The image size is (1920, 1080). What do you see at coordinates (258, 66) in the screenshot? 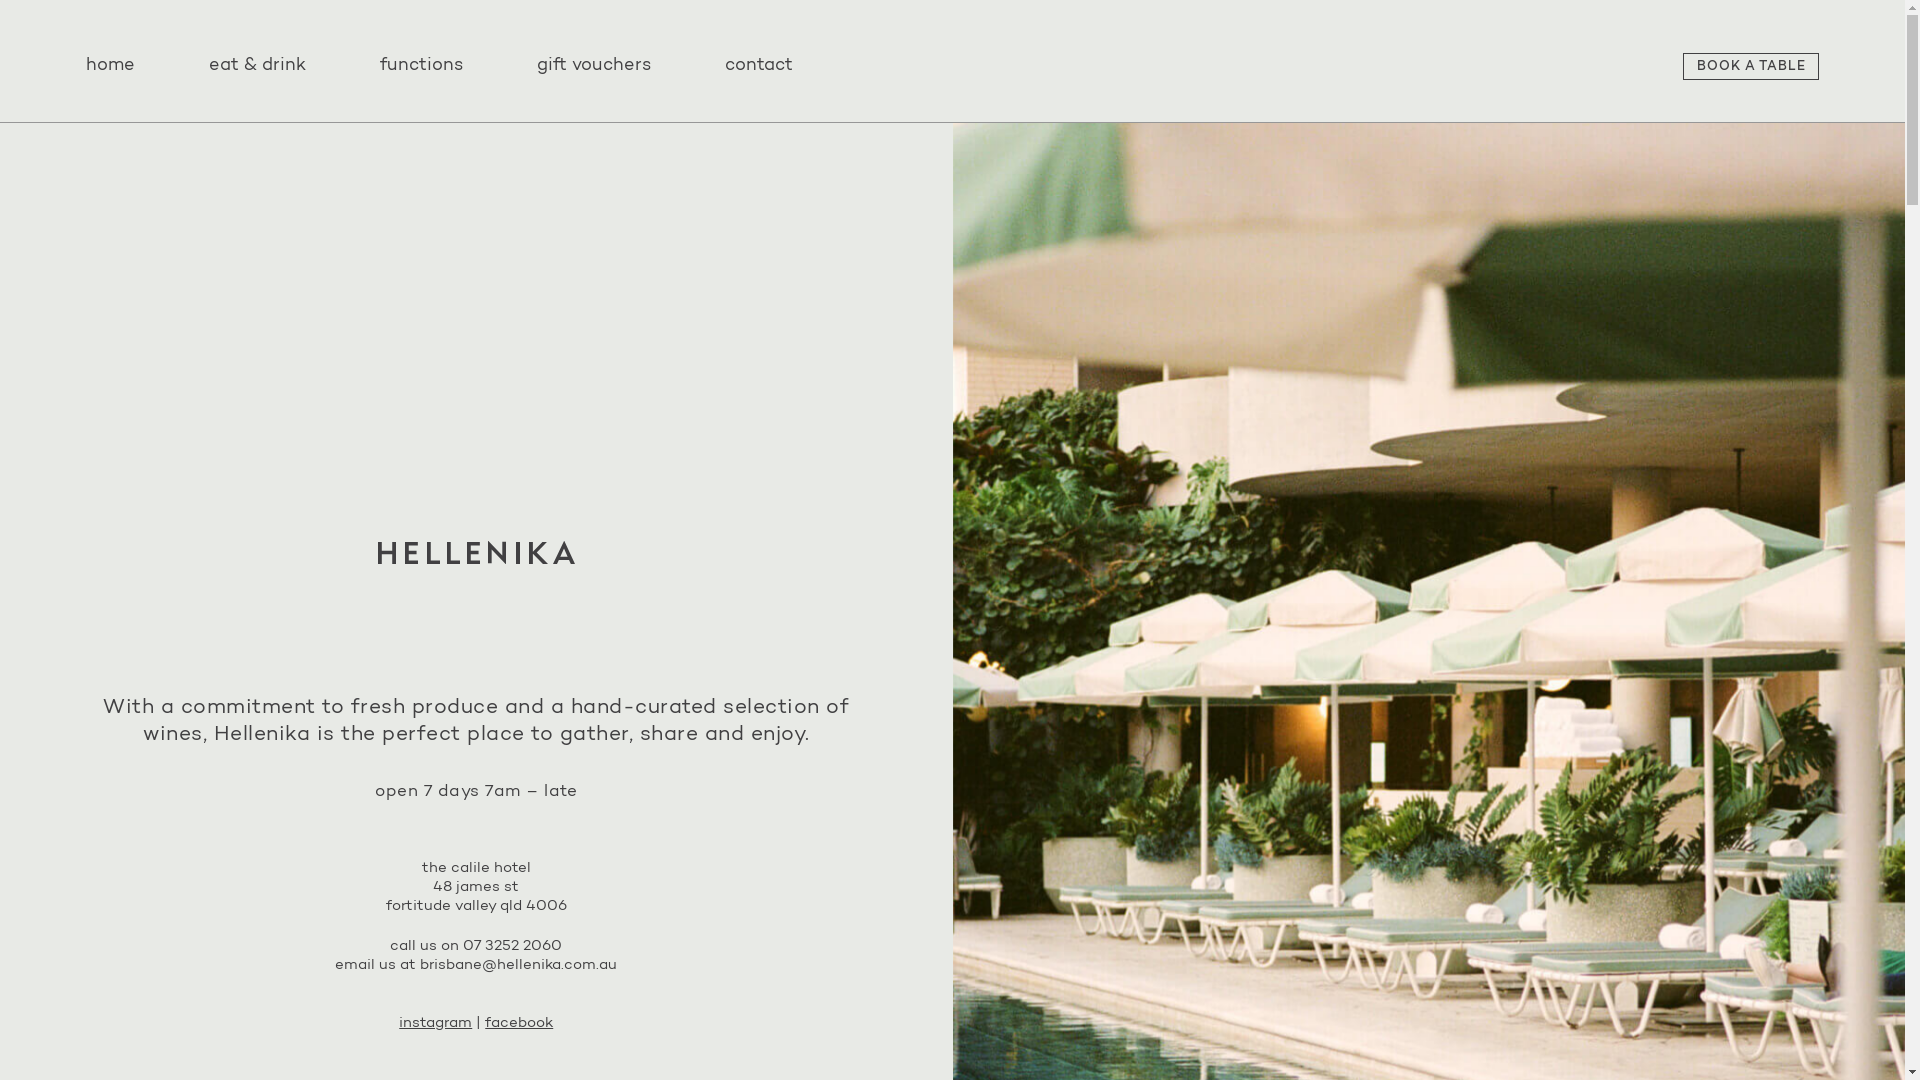
I see `eat & drink` at bounding box center [258, 66].